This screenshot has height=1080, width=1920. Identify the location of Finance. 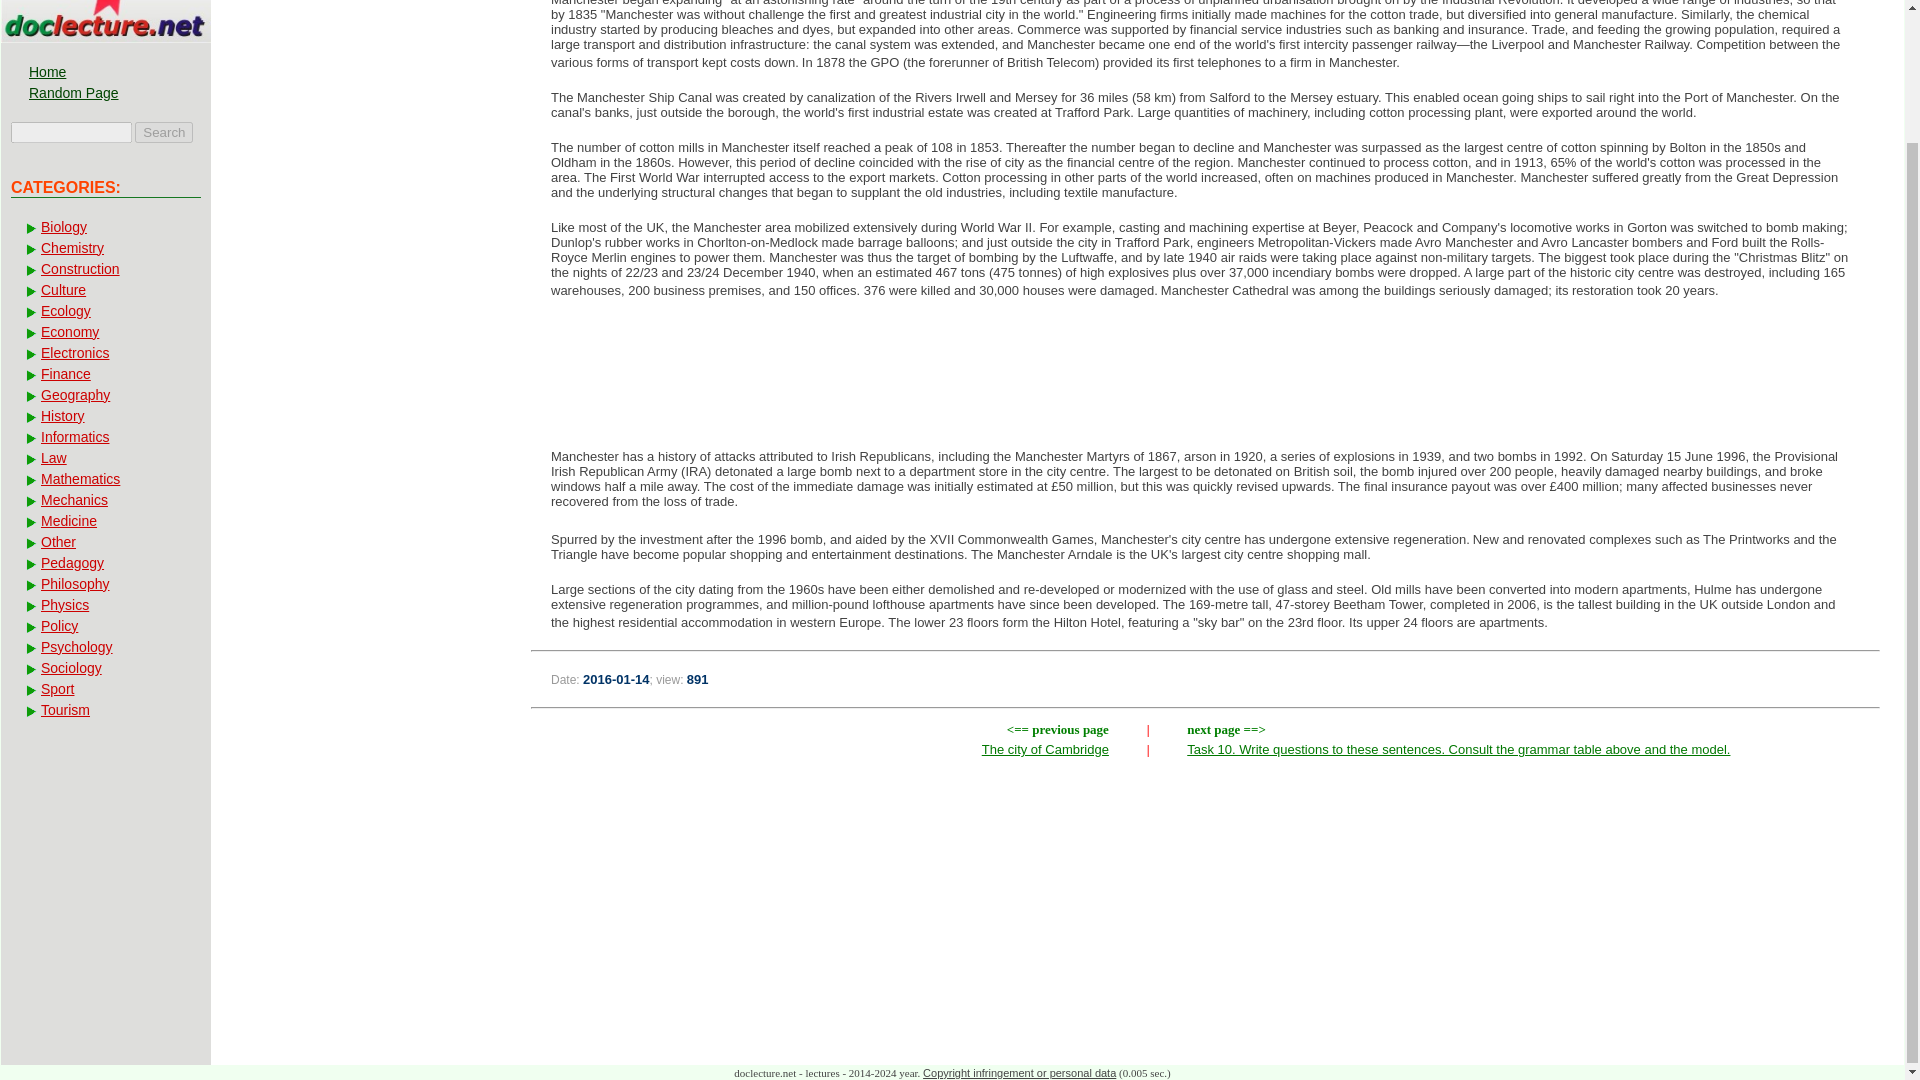
(104, 374).